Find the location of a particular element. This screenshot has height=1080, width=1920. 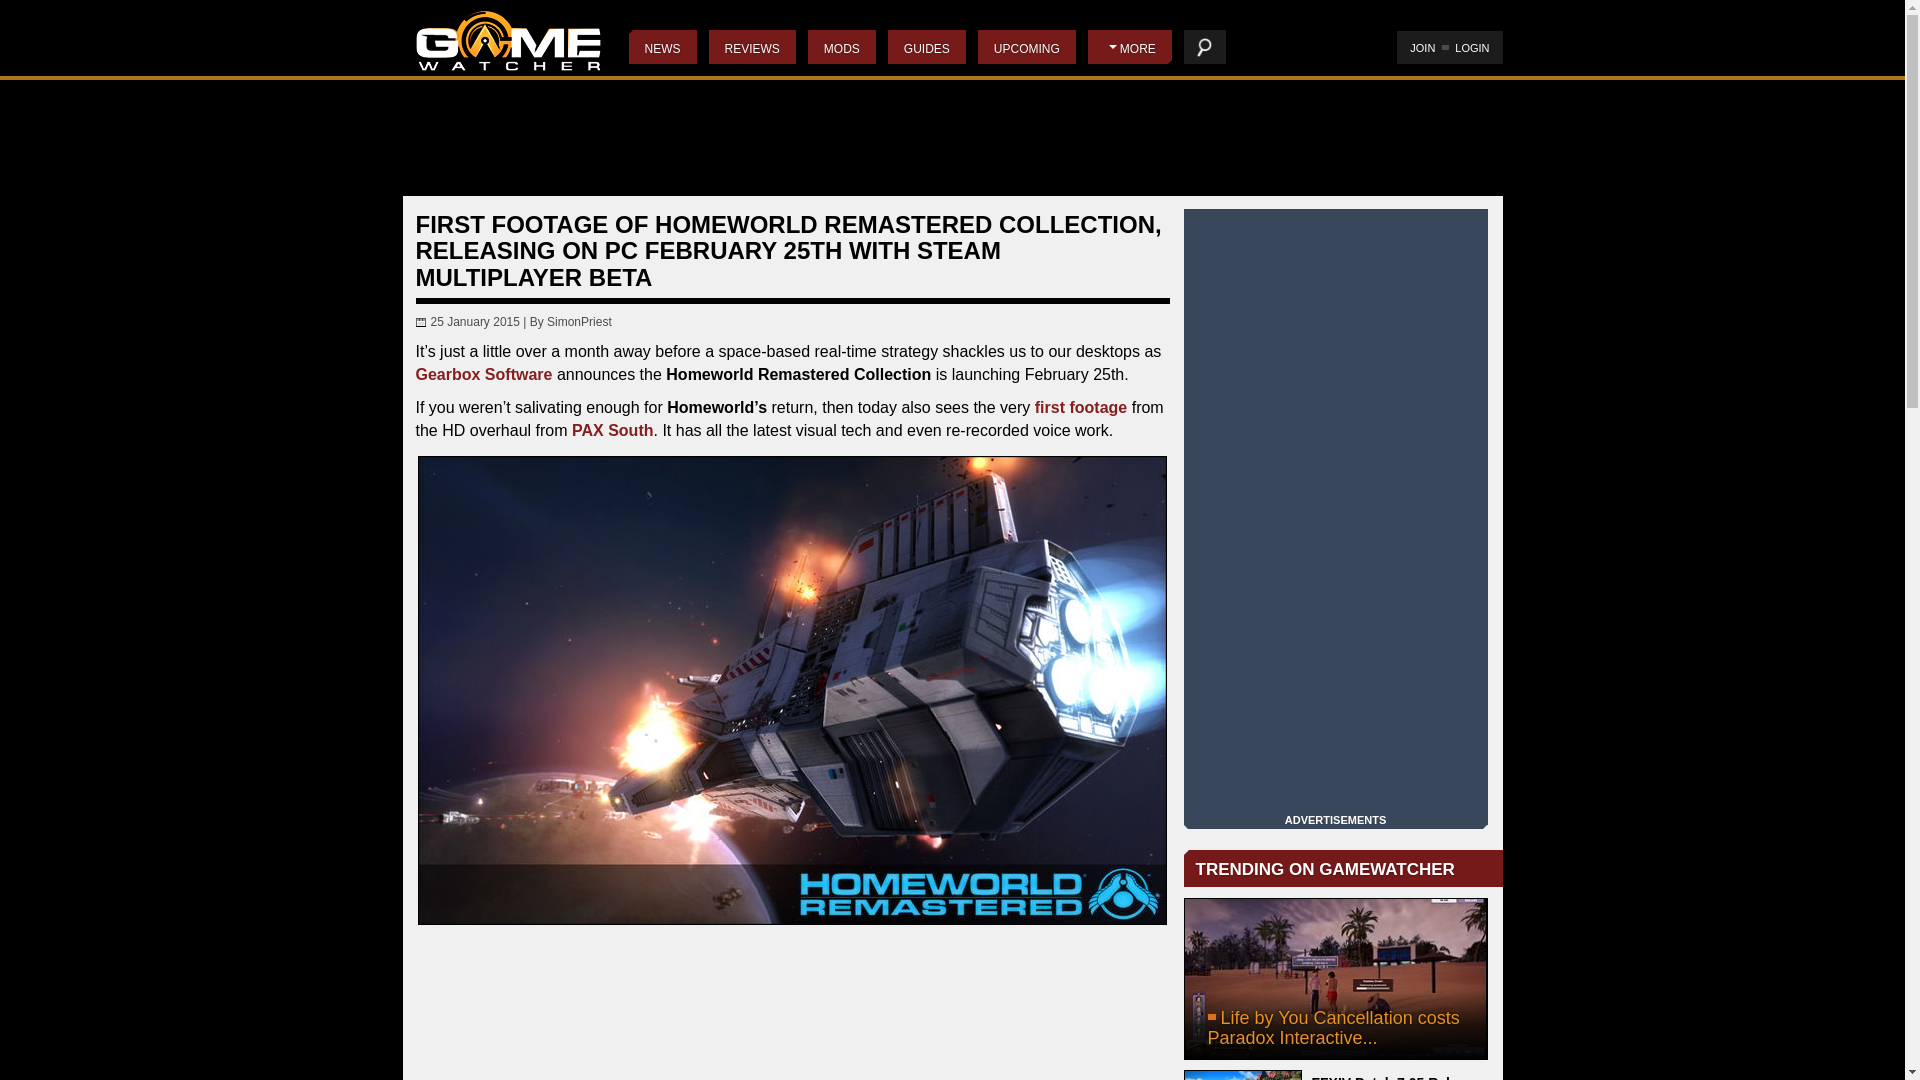

JOIN is located at coordinates (1422, 48).